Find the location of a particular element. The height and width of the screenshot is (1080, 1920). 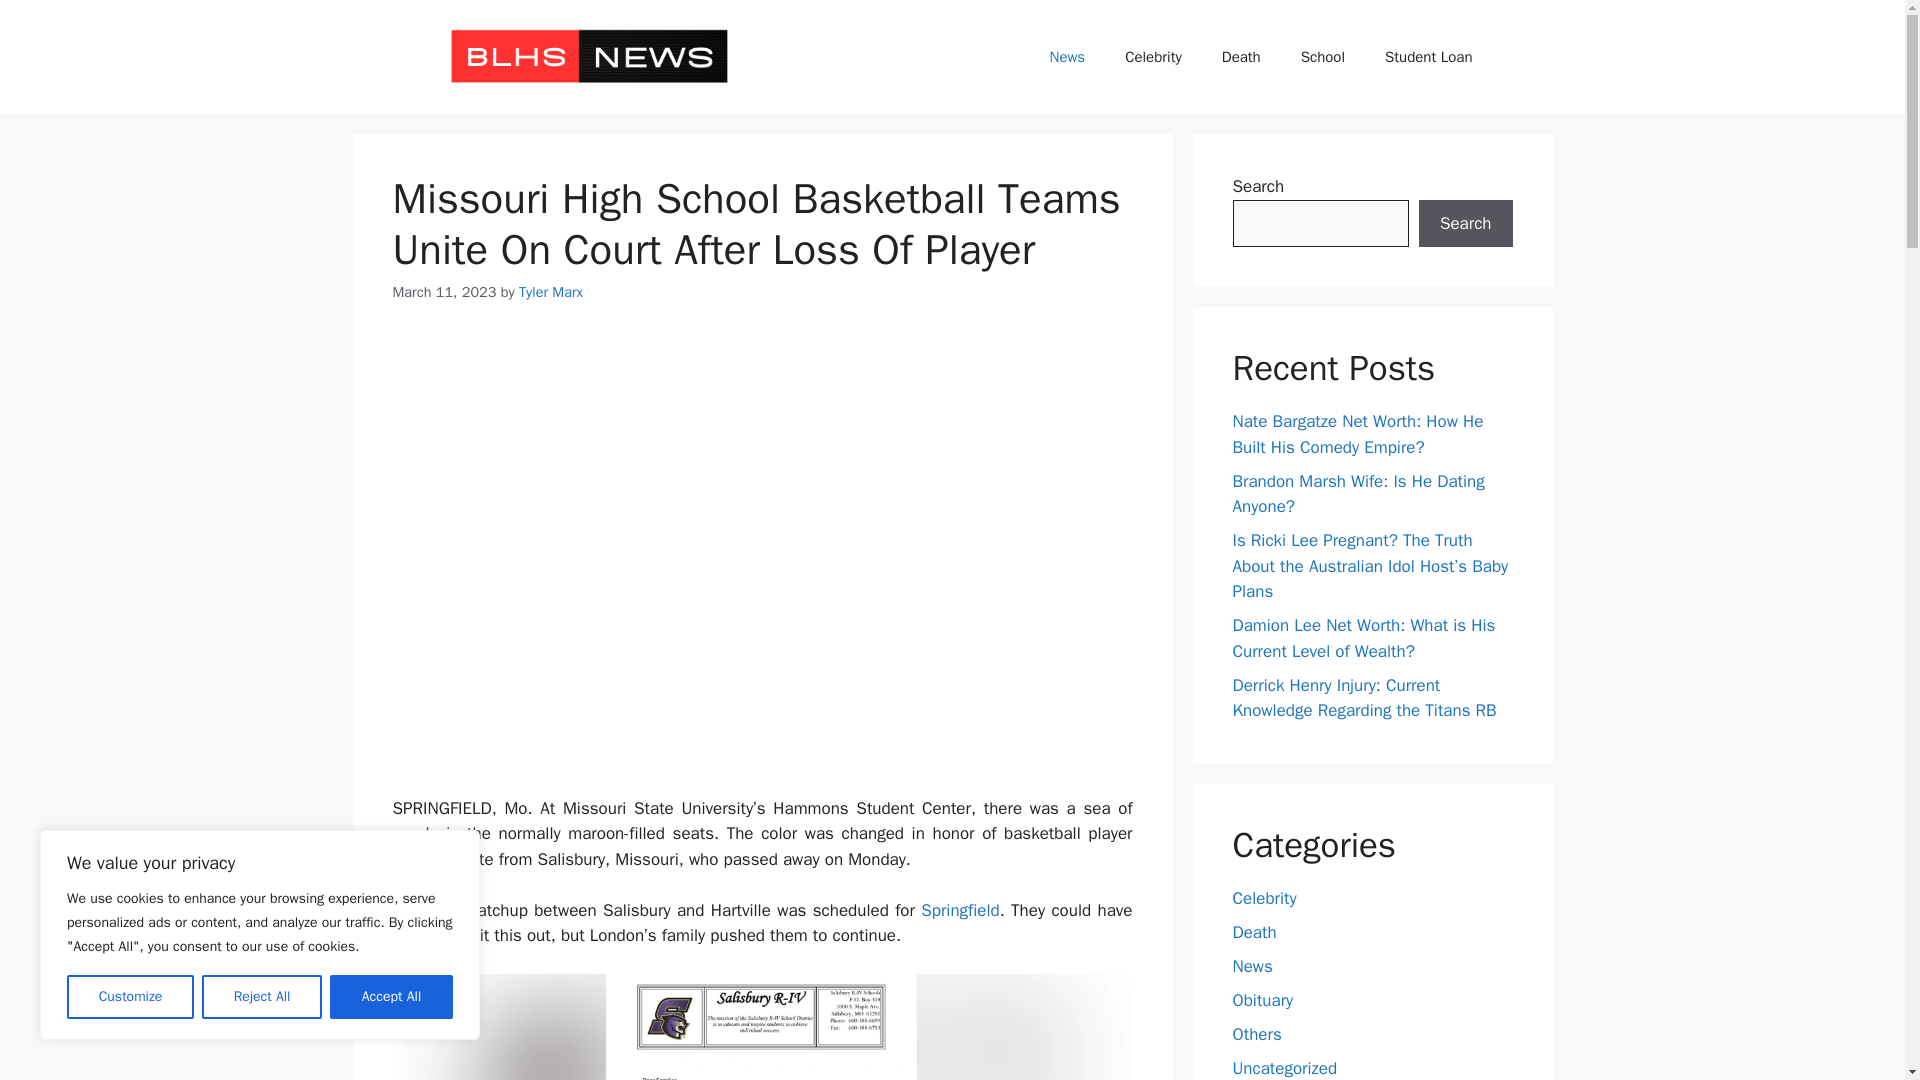

Nate Bargatze Net Worth: How He Built His Comedy Empire? is located at coordinates (1357, 434).